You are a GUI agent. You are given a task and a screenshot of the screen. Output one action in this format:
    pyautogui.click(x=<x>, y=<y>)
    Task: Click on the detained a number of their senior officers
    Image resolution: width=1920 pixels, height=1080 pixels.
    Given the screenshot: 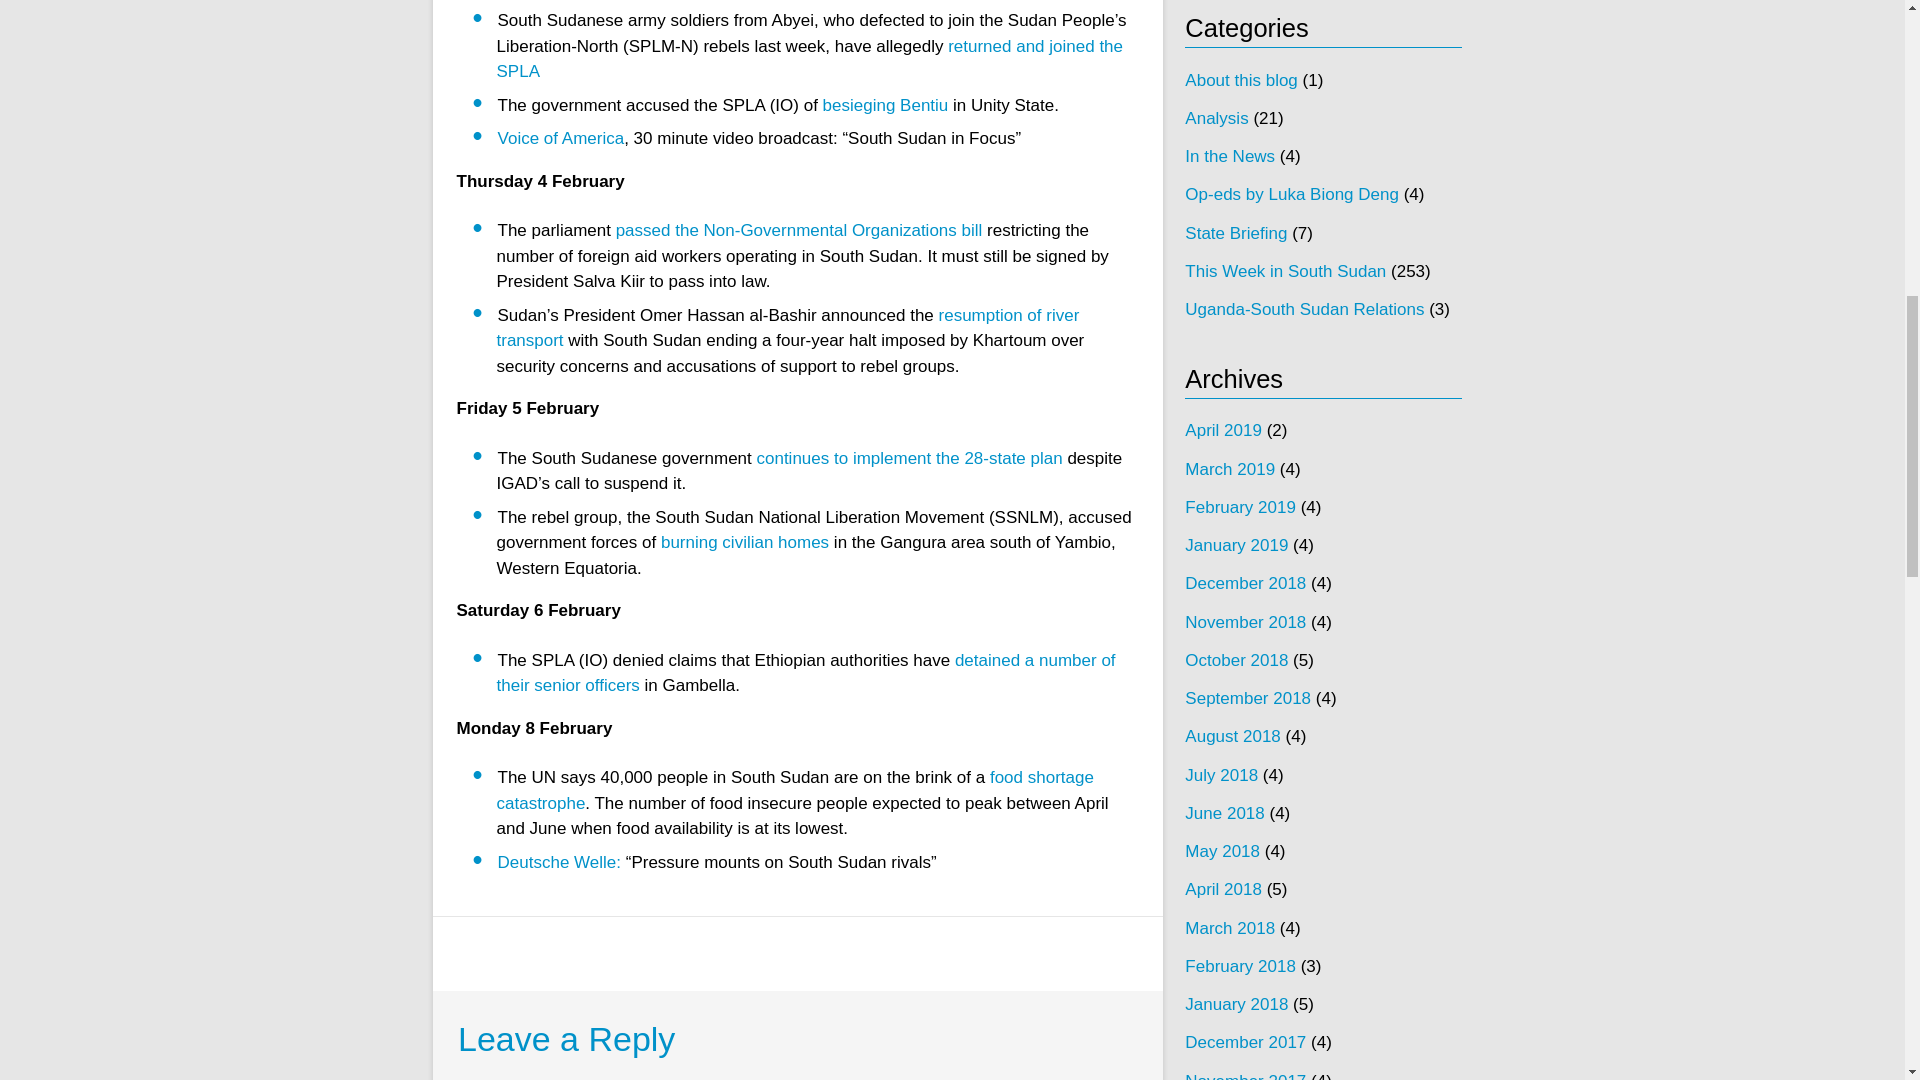 What is the action you would take?
    pyautogui.click(x=805, y=673)
    